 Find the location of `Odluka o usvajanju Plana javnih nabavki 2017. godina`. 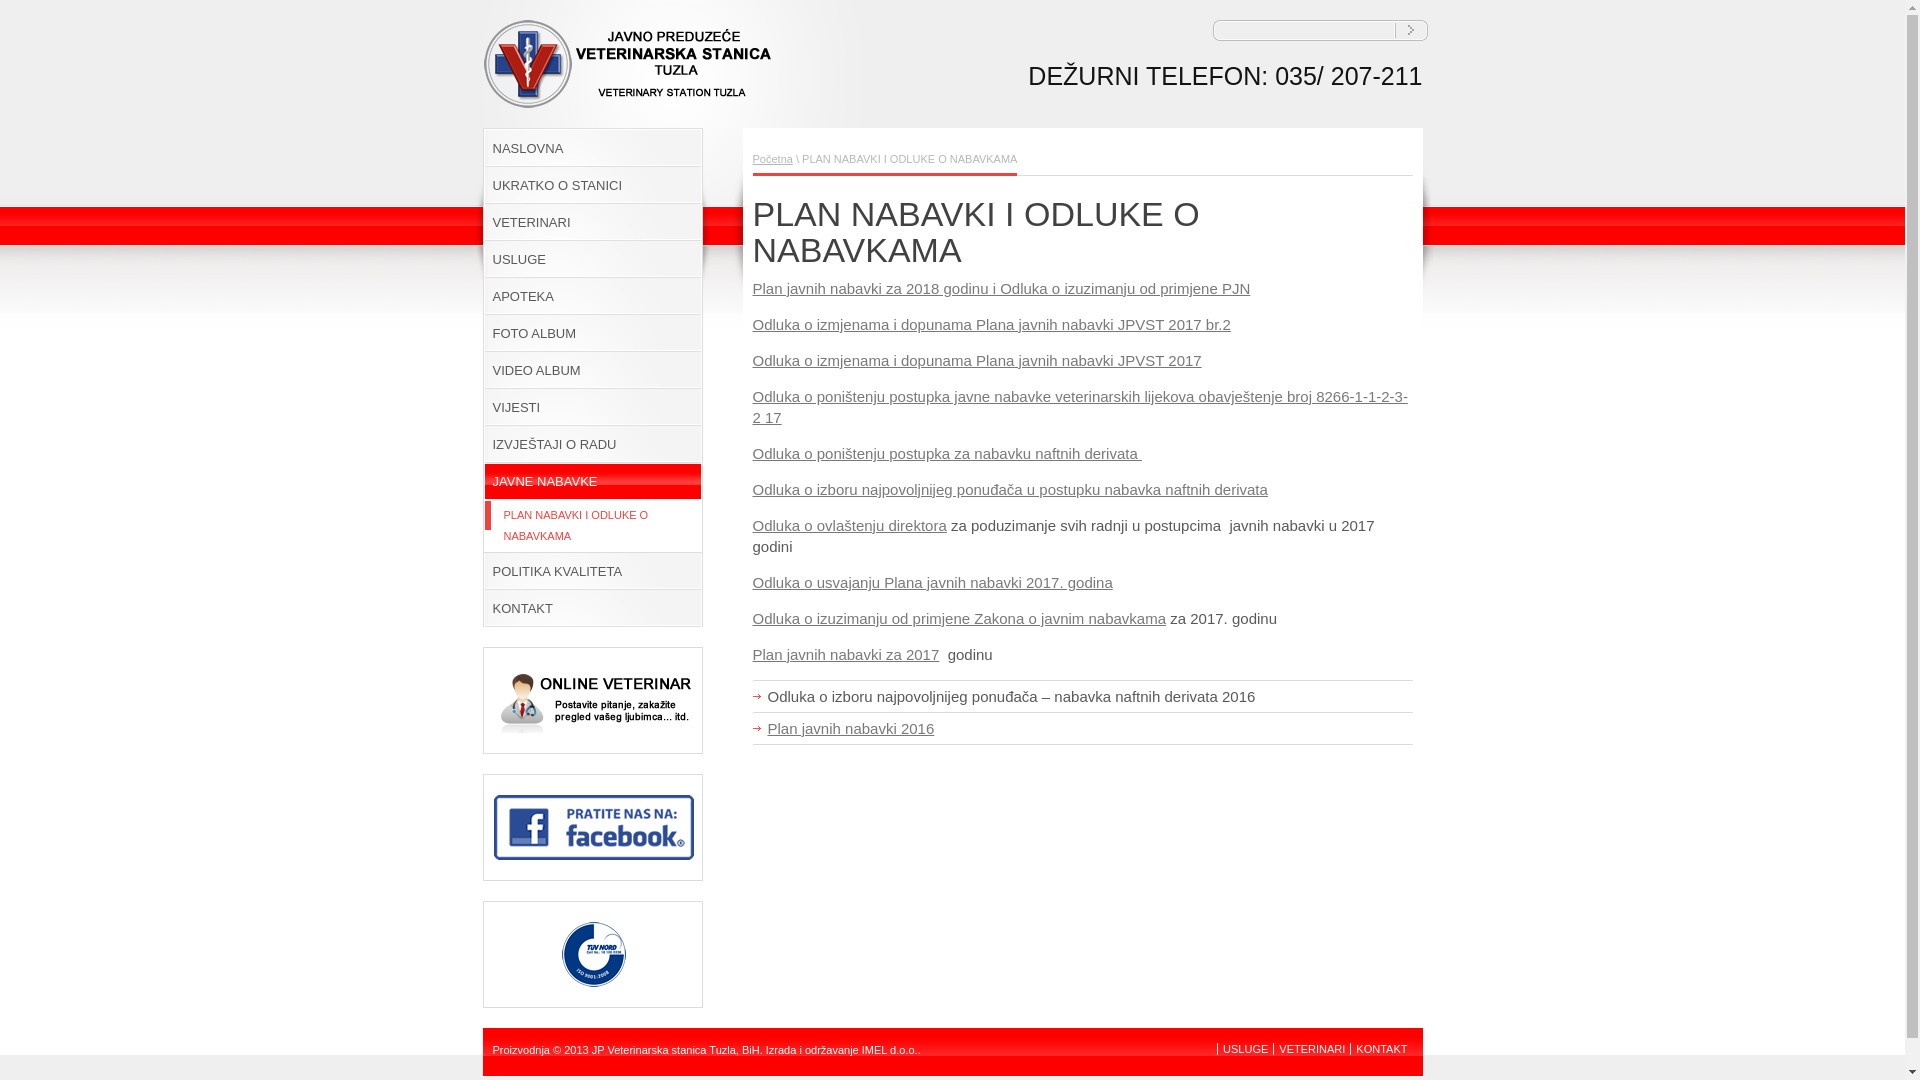

Odluka o usvajanju Plana javnih nabavki 2017. godina is located at coordinates (932, 582).